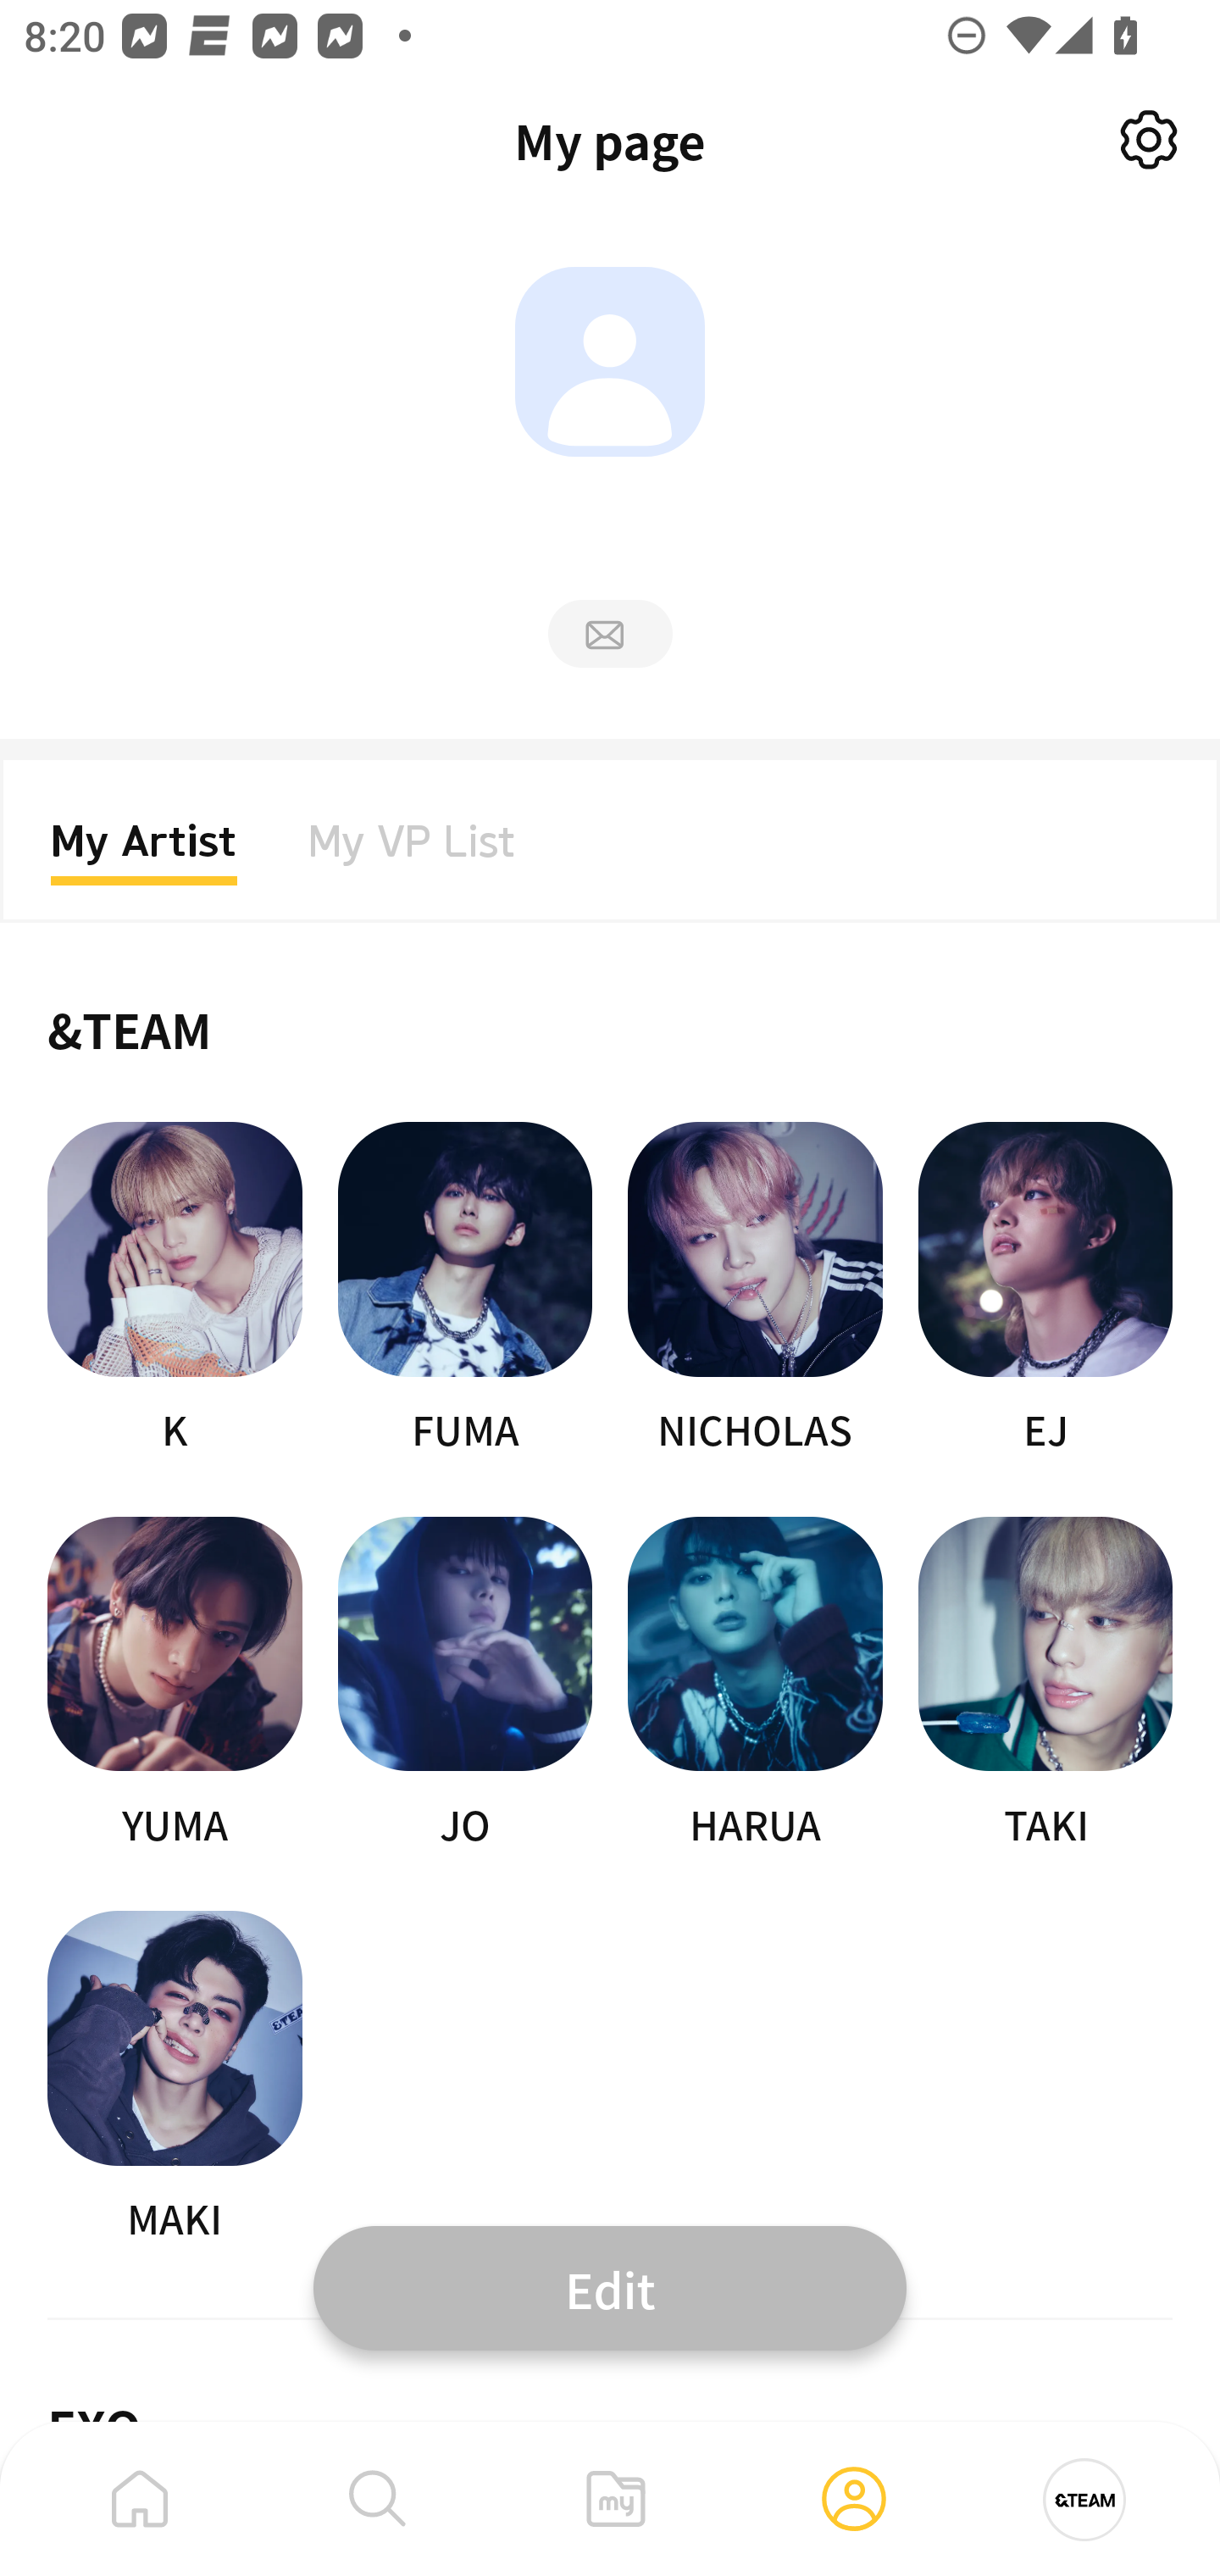 This screenshot has width=1220, height=2576. I want to click on Edit, so click(610, 2287).